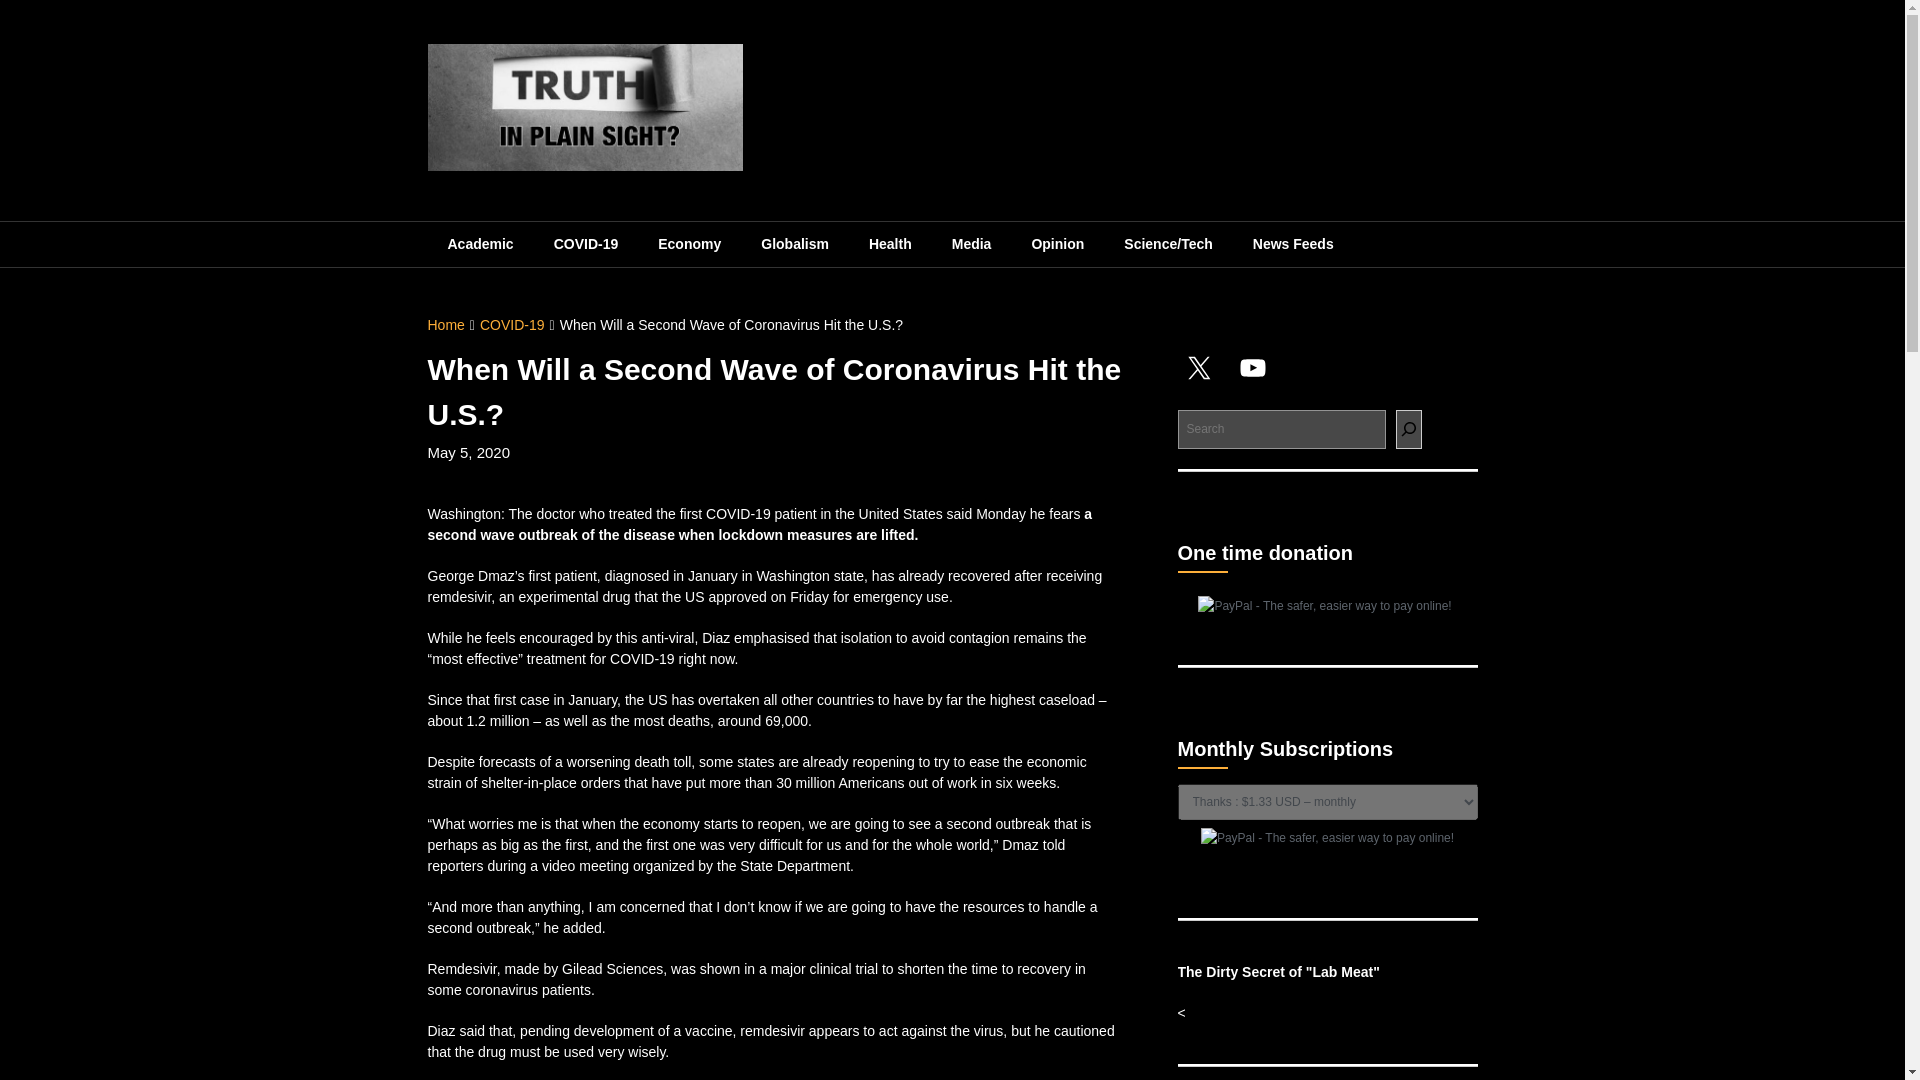 This screenshot has height=1080, width=1920. What do you see at coordinates (446, 324) in the screenshot?
I see `Home` at bounding box center [446, 324].